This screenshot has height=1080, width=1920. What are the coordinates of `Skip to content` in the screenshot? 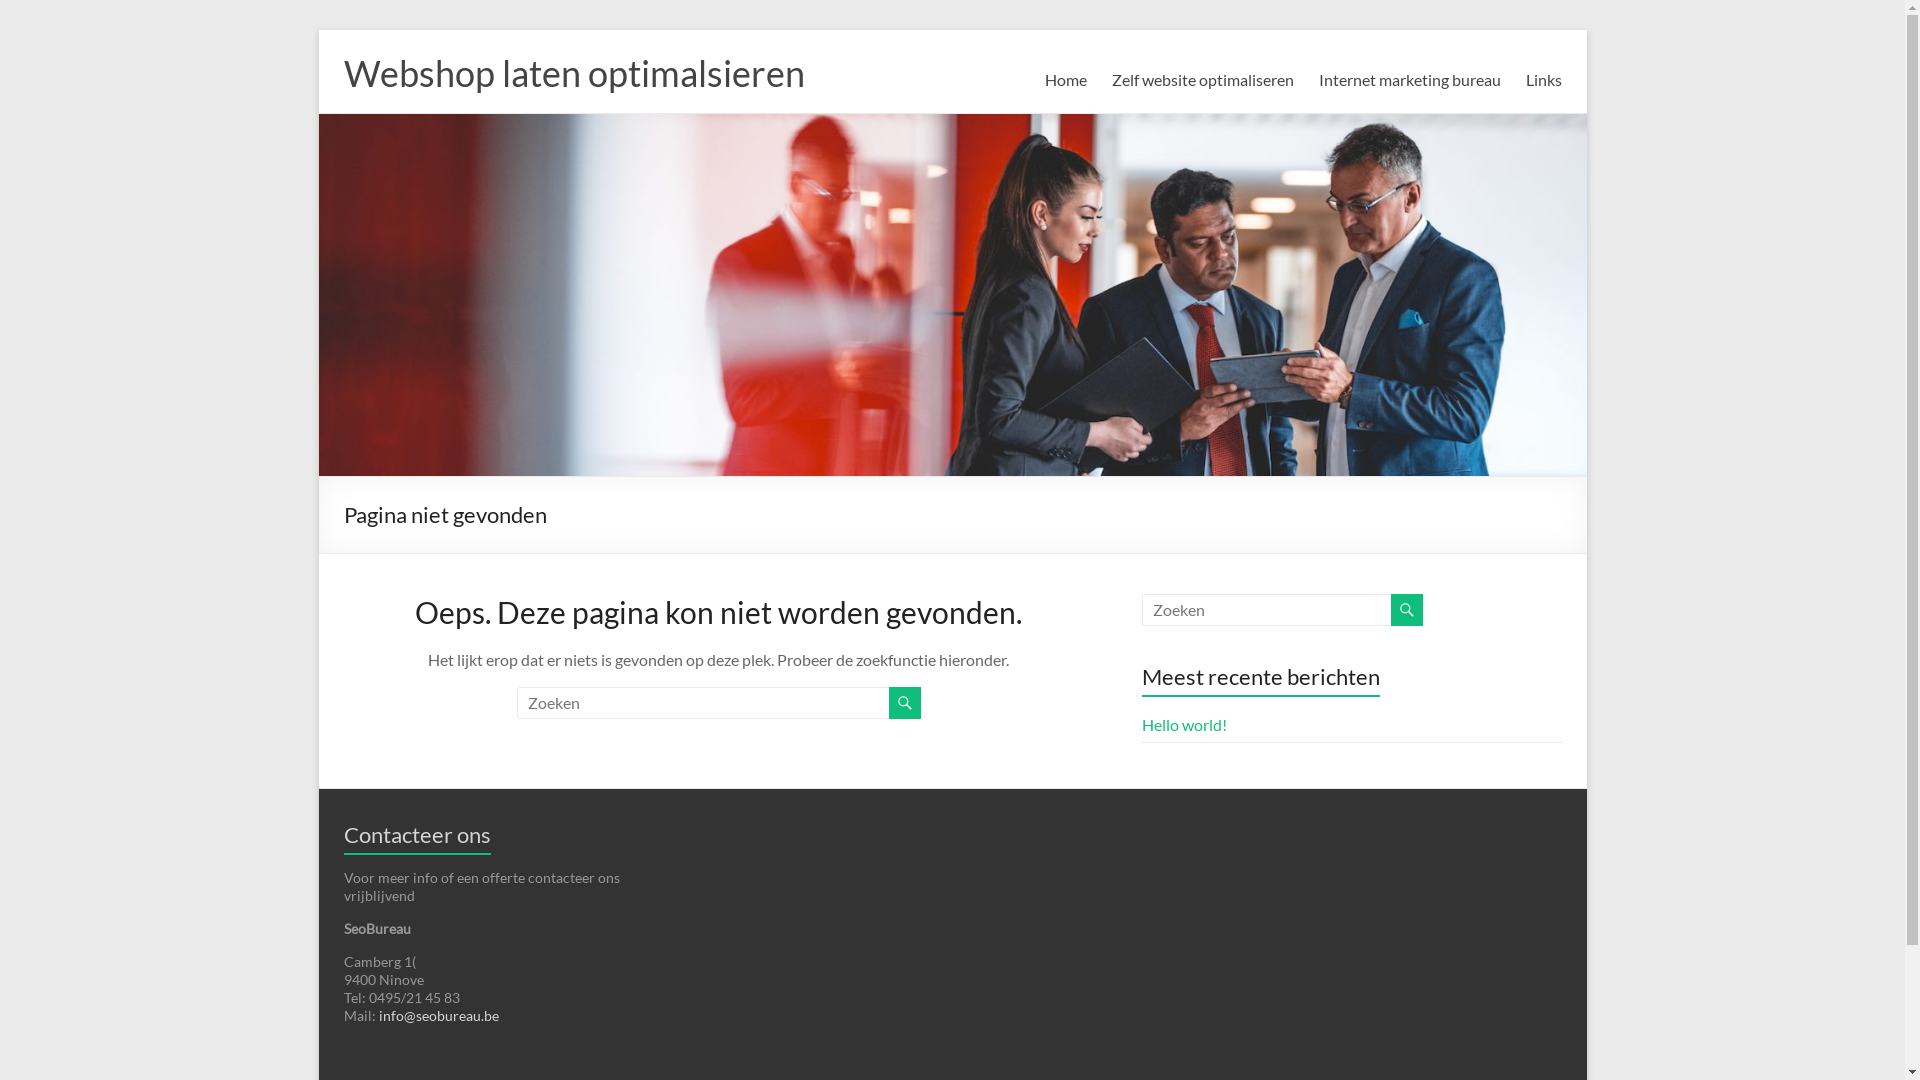 It's located at (318, 30).